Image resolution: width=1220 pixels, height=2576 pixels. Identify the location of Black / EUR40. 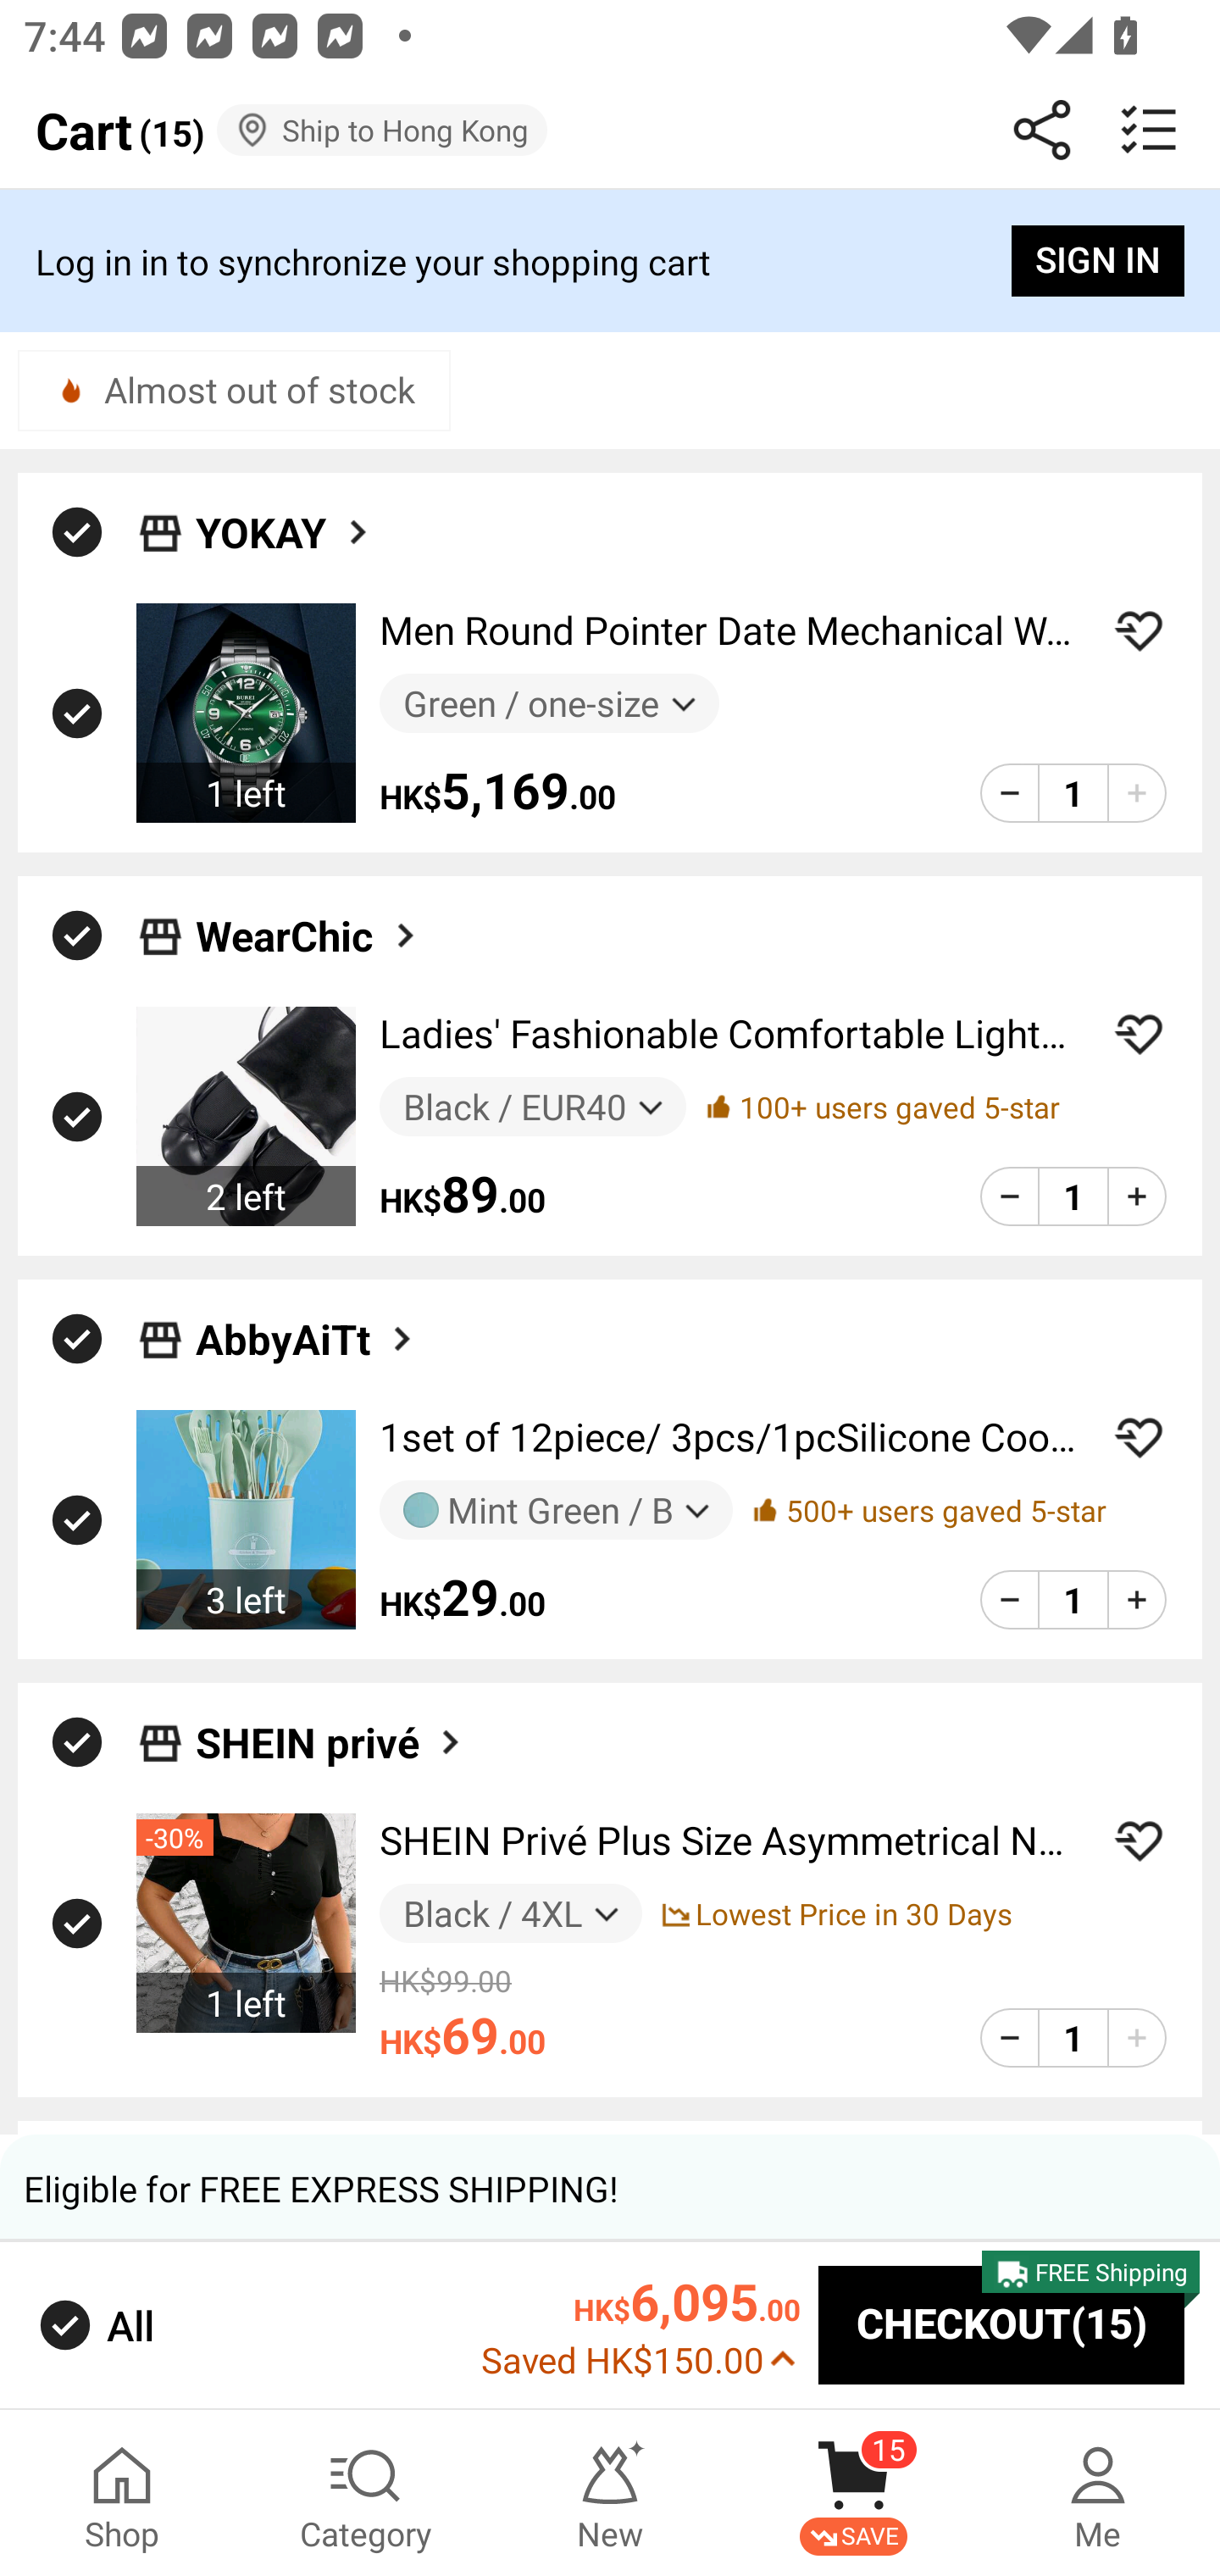
(532, 1106).